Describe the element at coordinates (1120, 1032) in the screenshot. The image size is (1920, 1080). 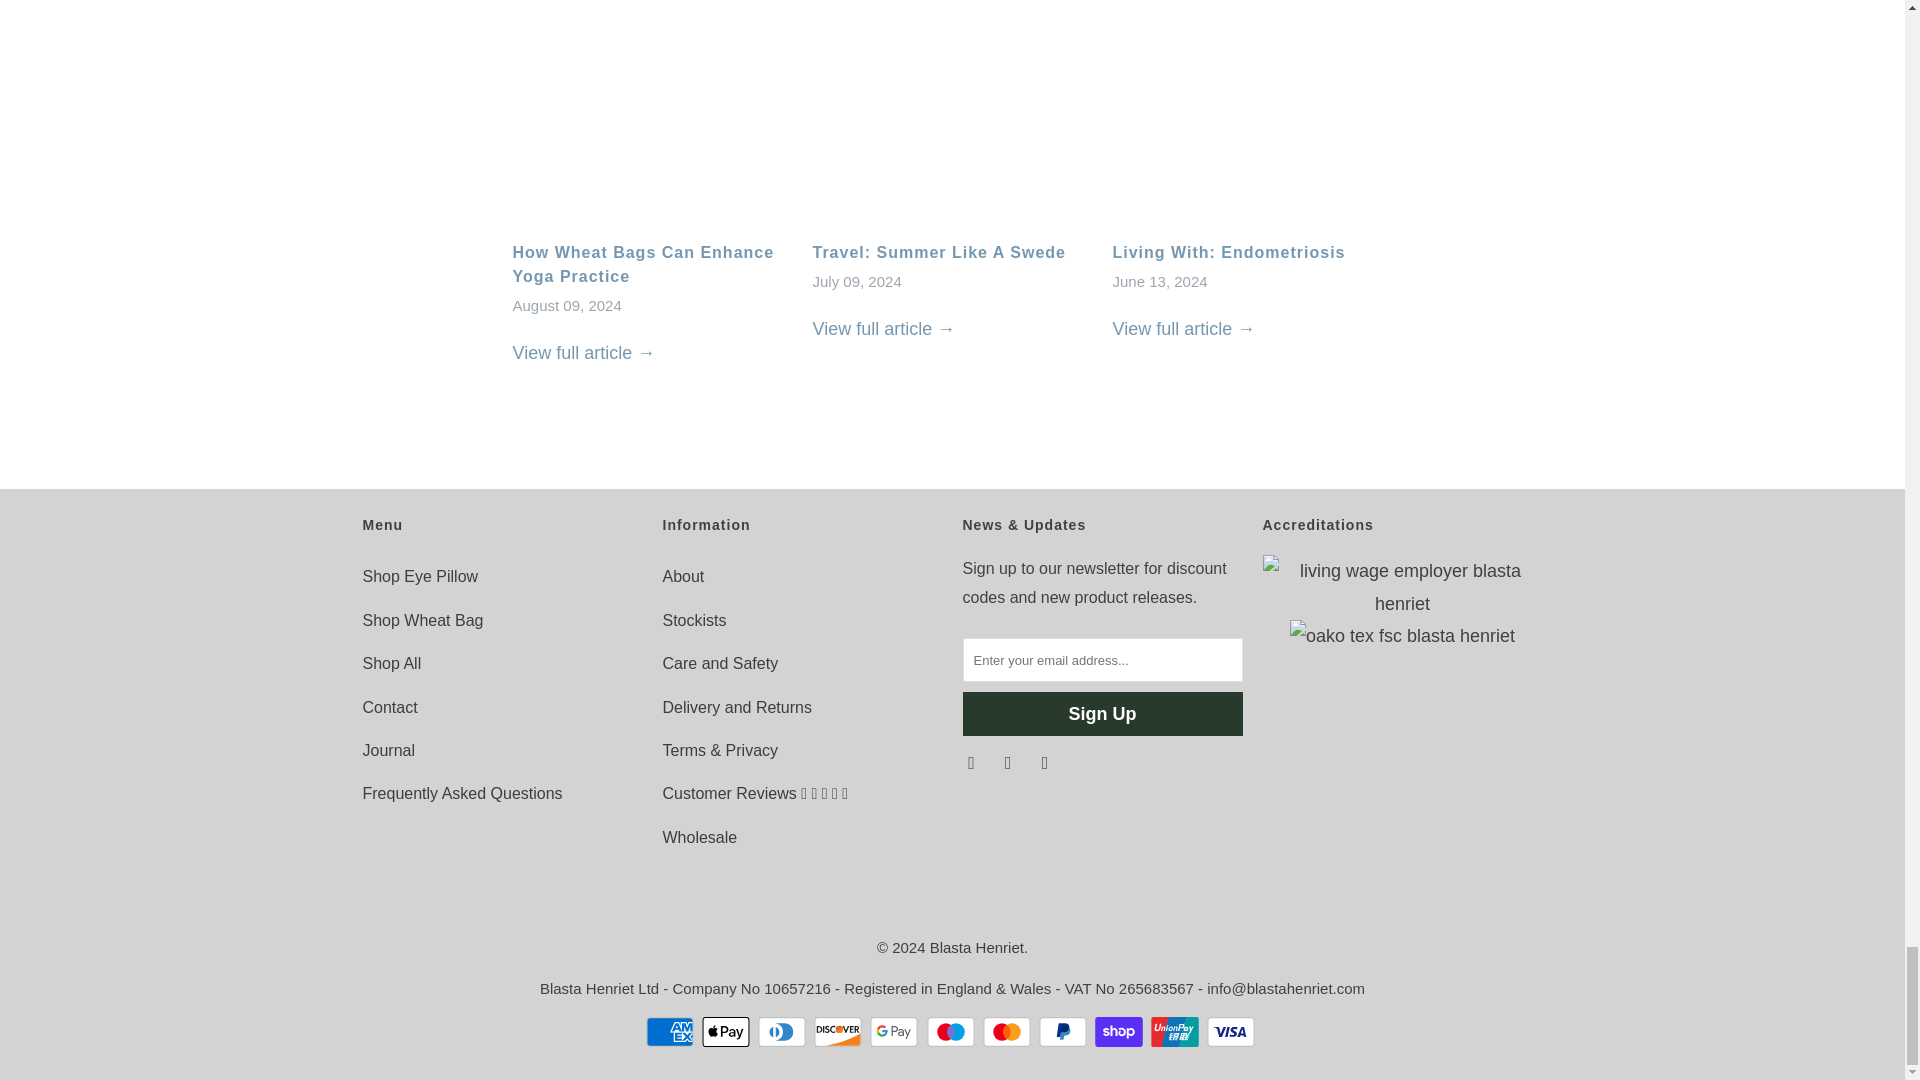
I see `Shop Pay` at that location.